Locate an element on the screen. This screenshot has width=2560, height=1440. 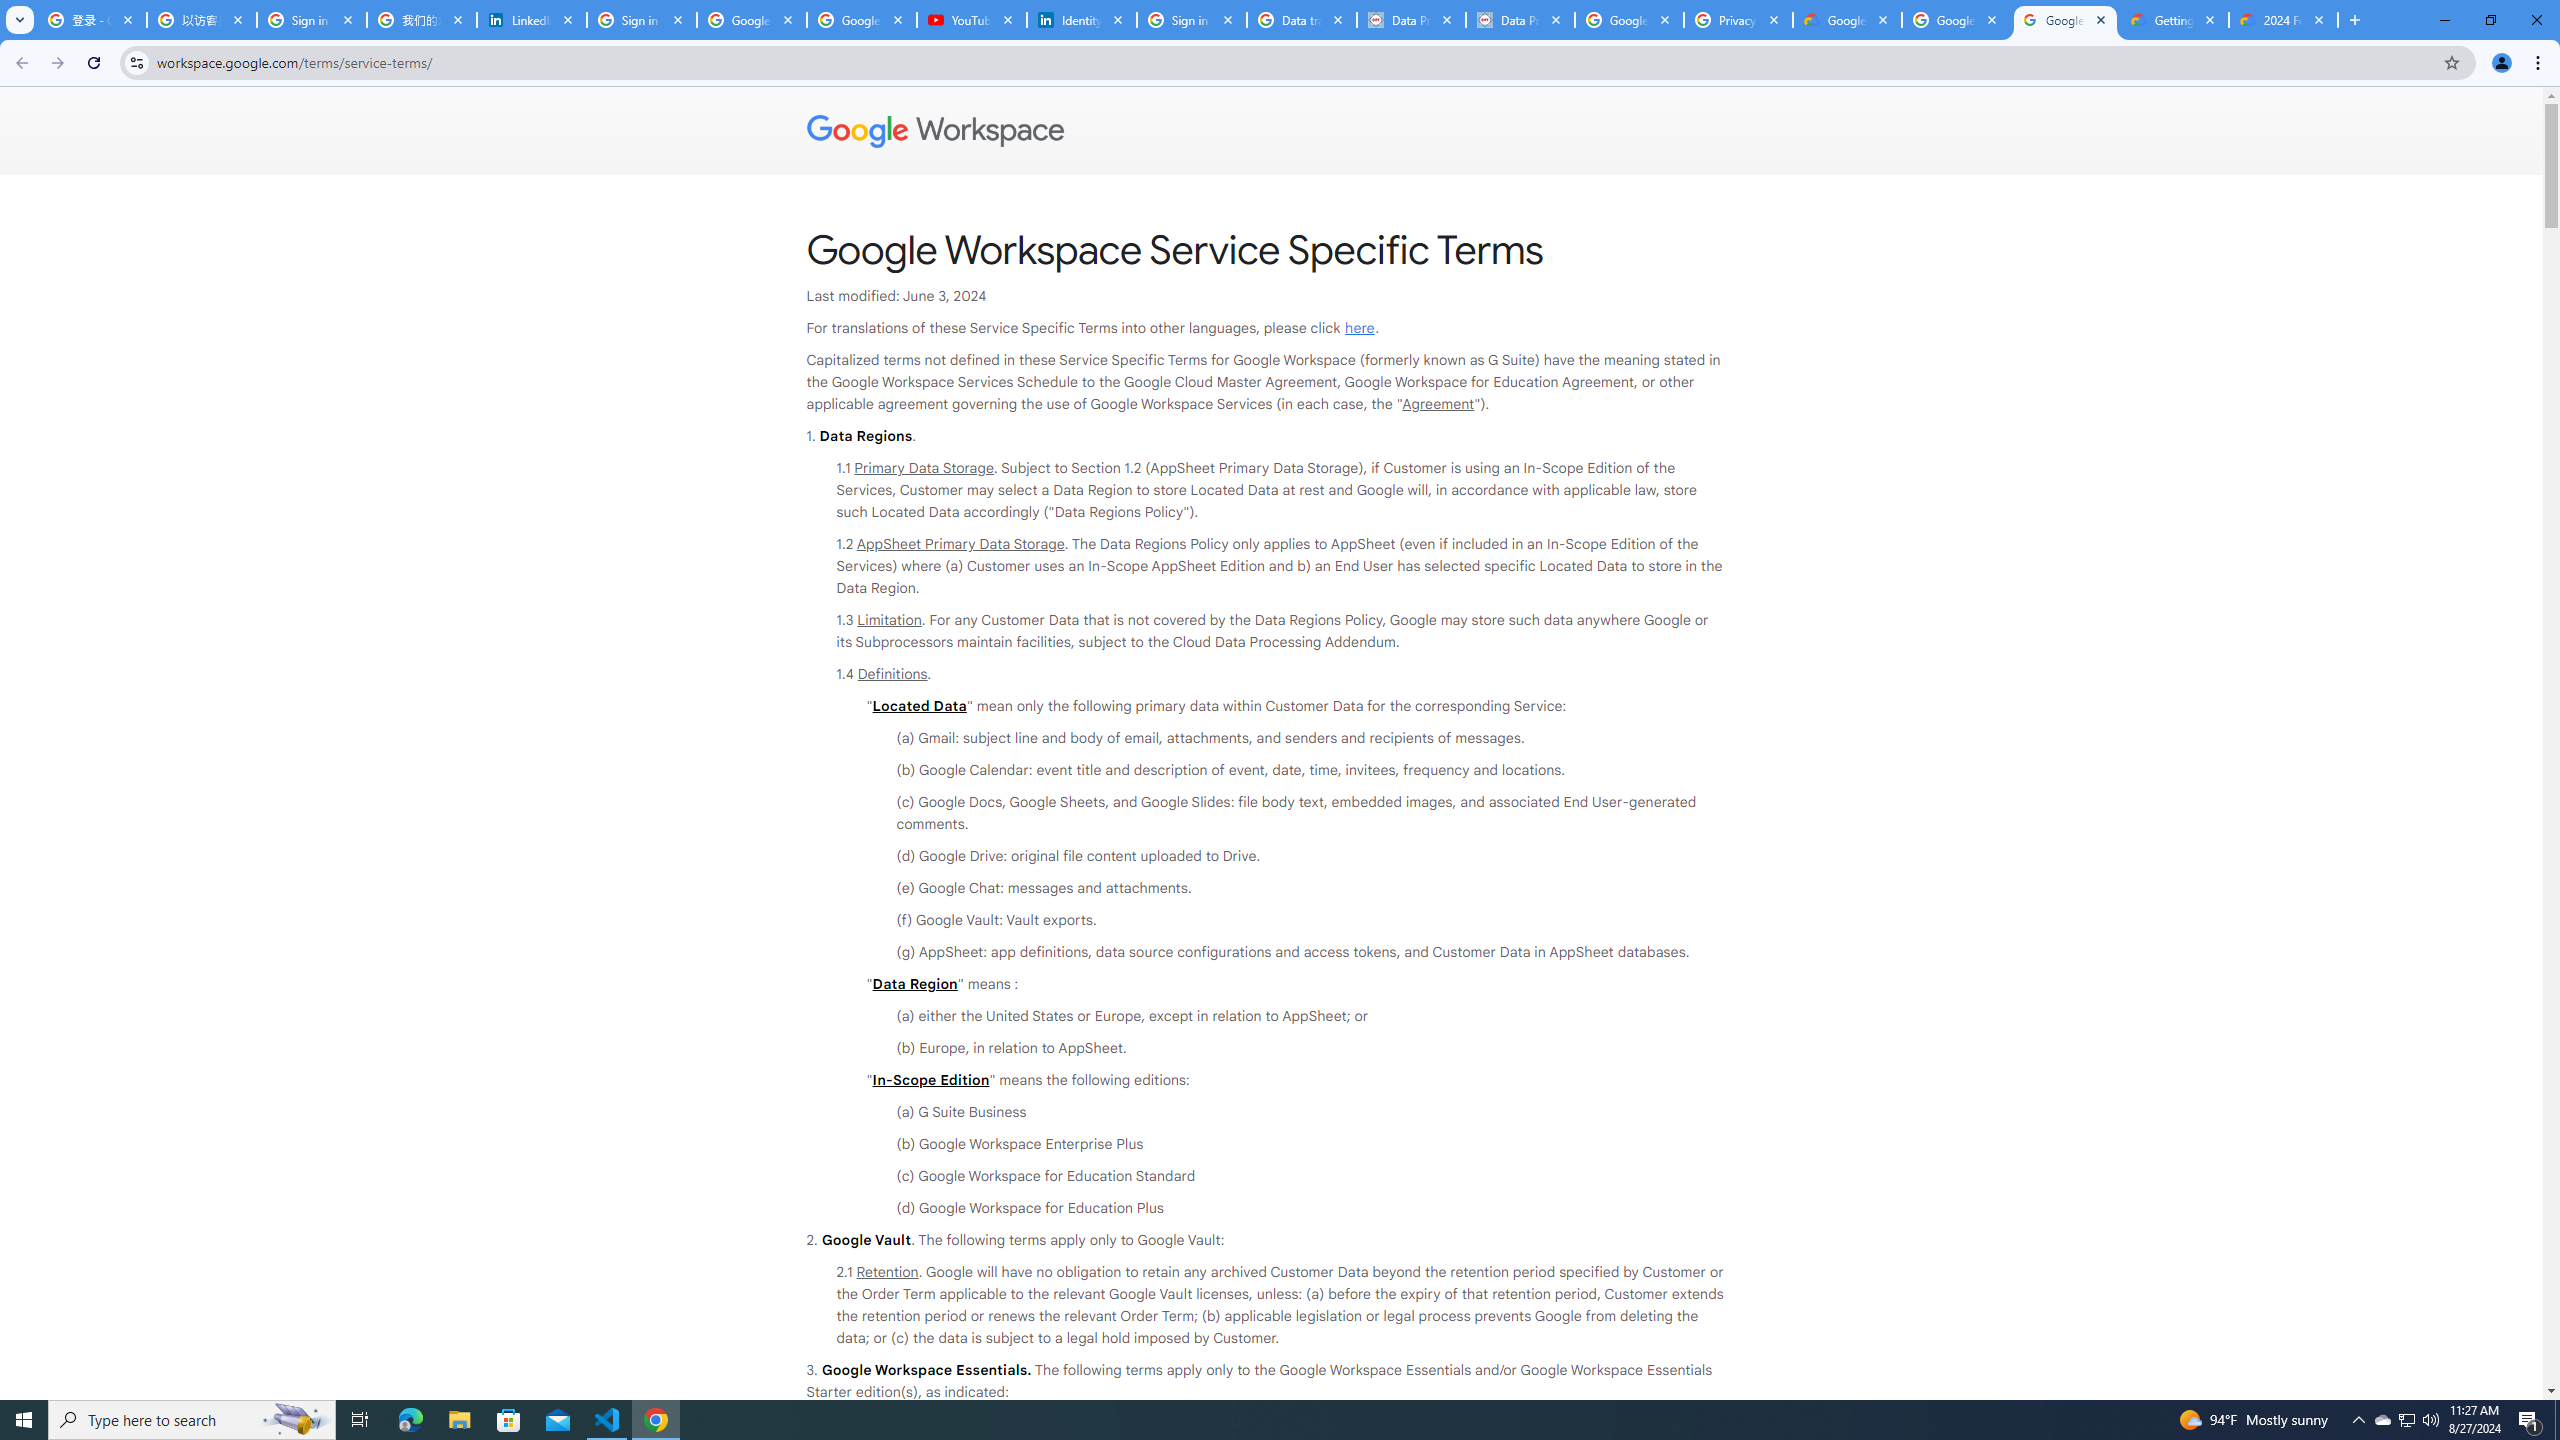
Sign in - Google Accounts is located at coordinates (1192, 20).